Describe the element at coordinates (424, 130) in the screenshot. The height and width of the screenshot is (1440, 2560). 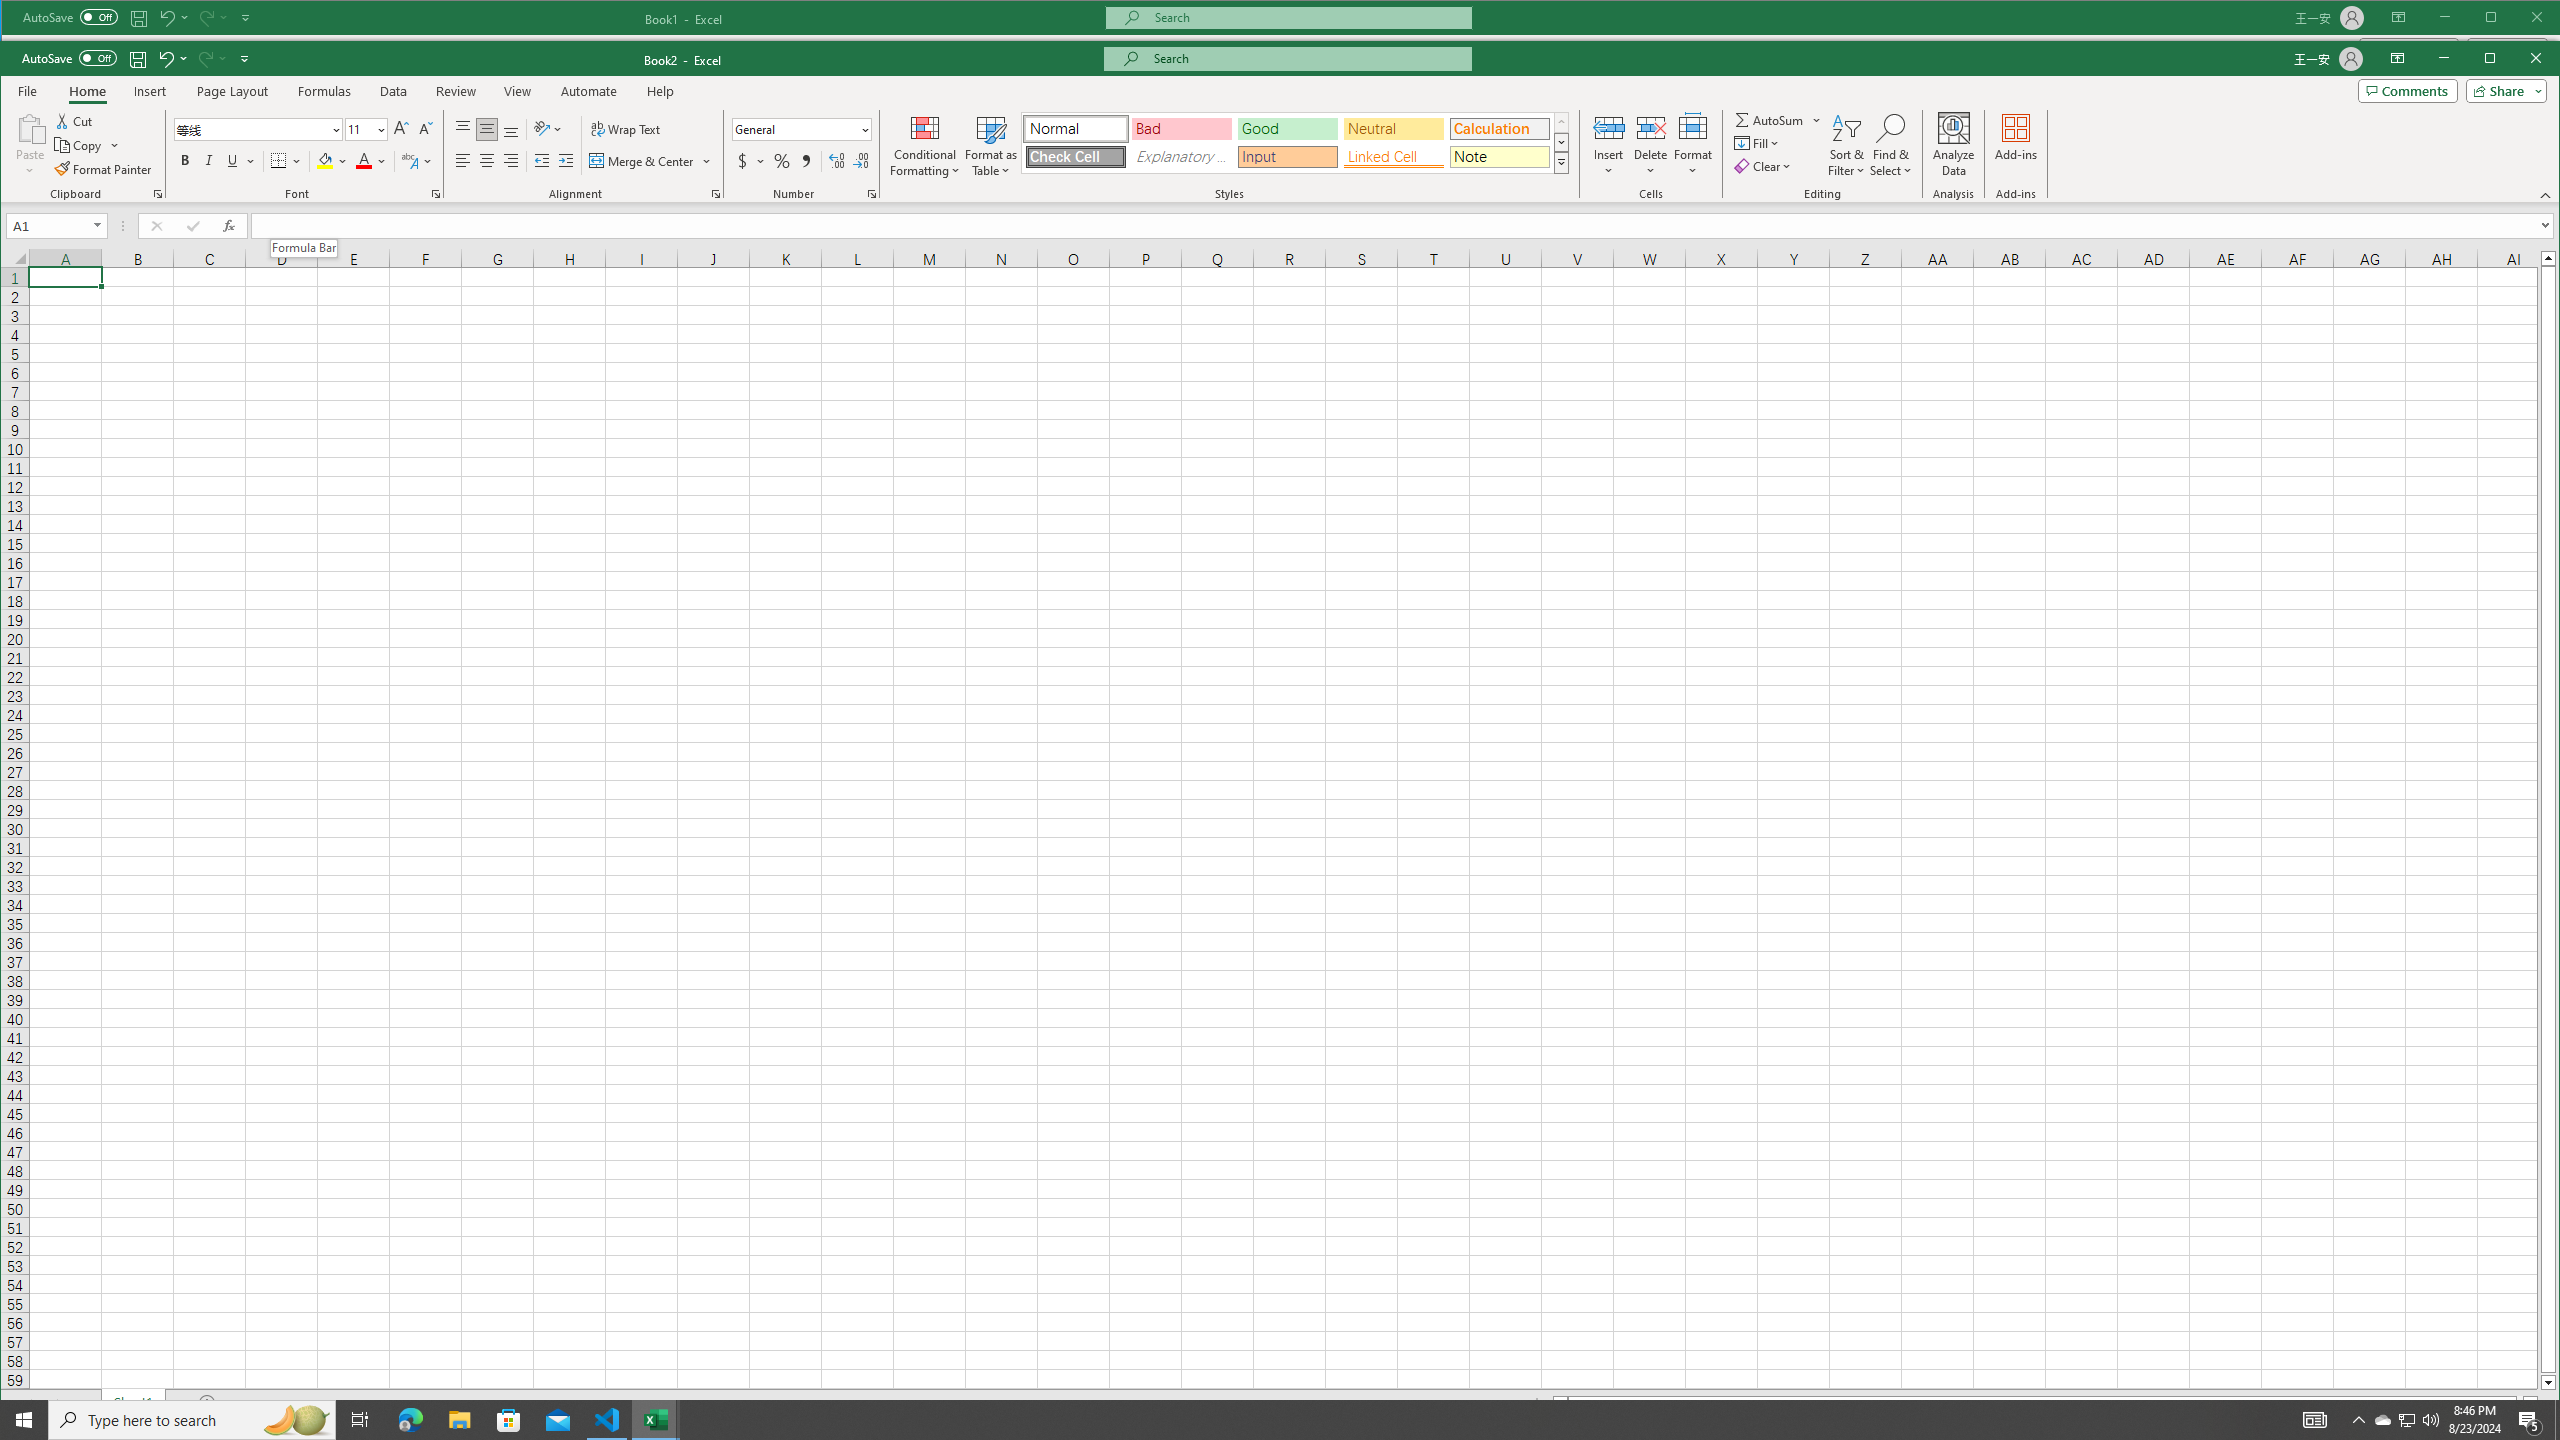
I see `Decrease Font Size` at that location.